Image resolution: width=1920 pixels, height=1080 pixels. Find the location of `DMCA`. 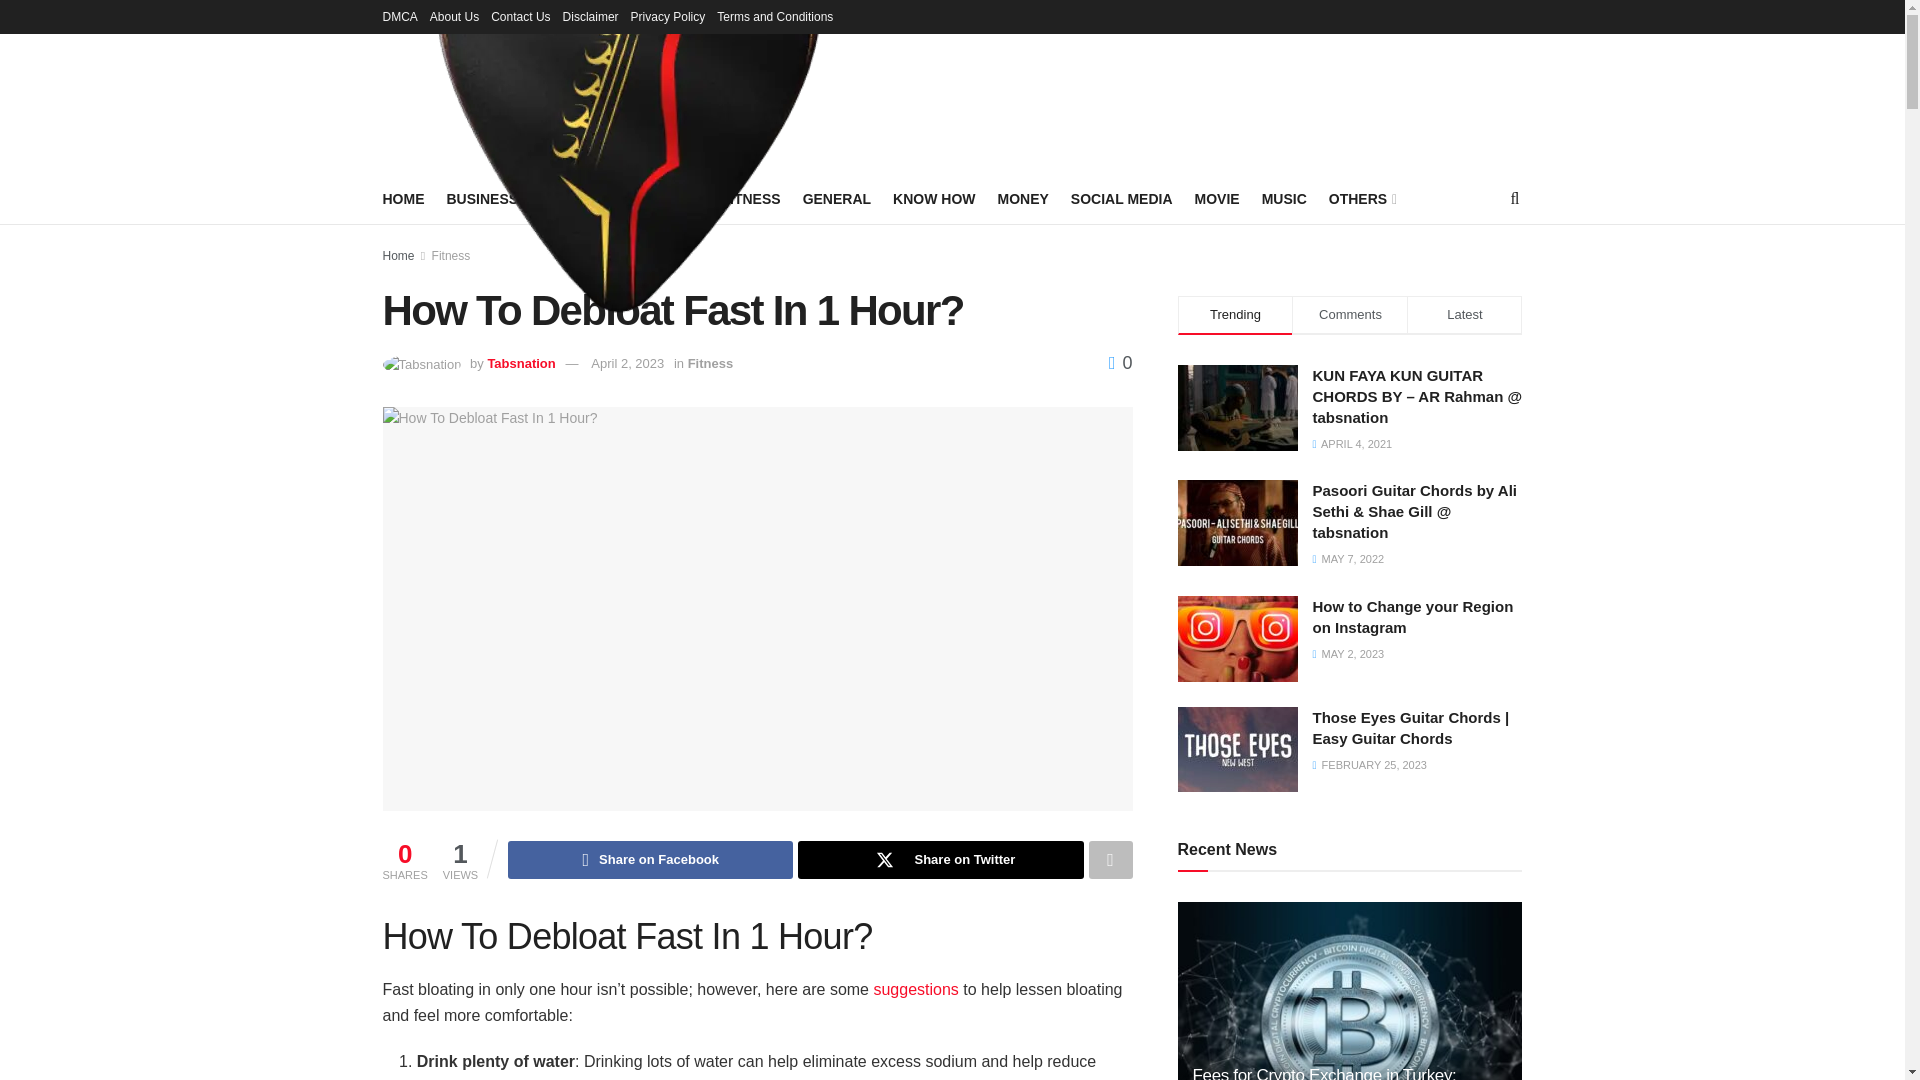

DMCA is located at coordinates (399, 16).